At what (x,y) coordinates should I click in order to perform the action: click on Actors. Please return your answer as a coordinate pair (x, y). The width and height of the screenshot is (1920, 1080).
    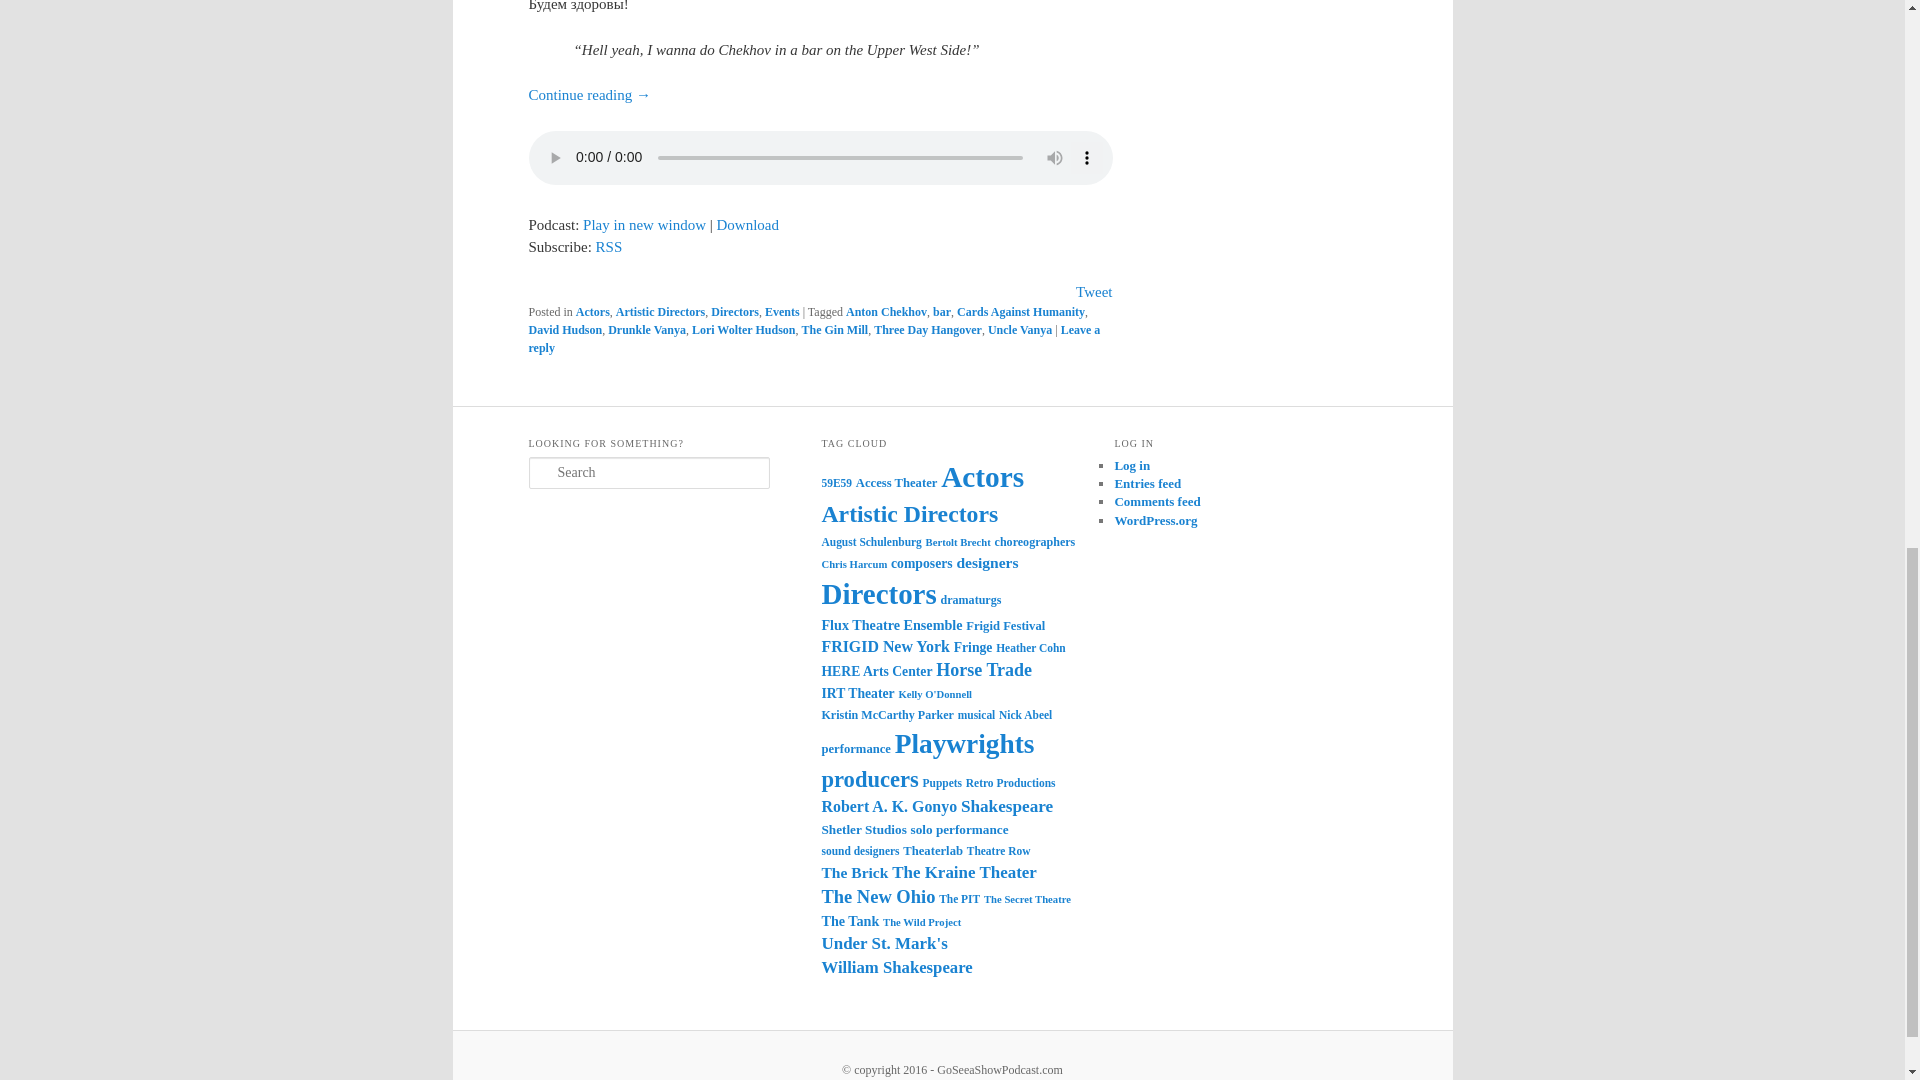
    Looking at the image, I should click on (593, 311).